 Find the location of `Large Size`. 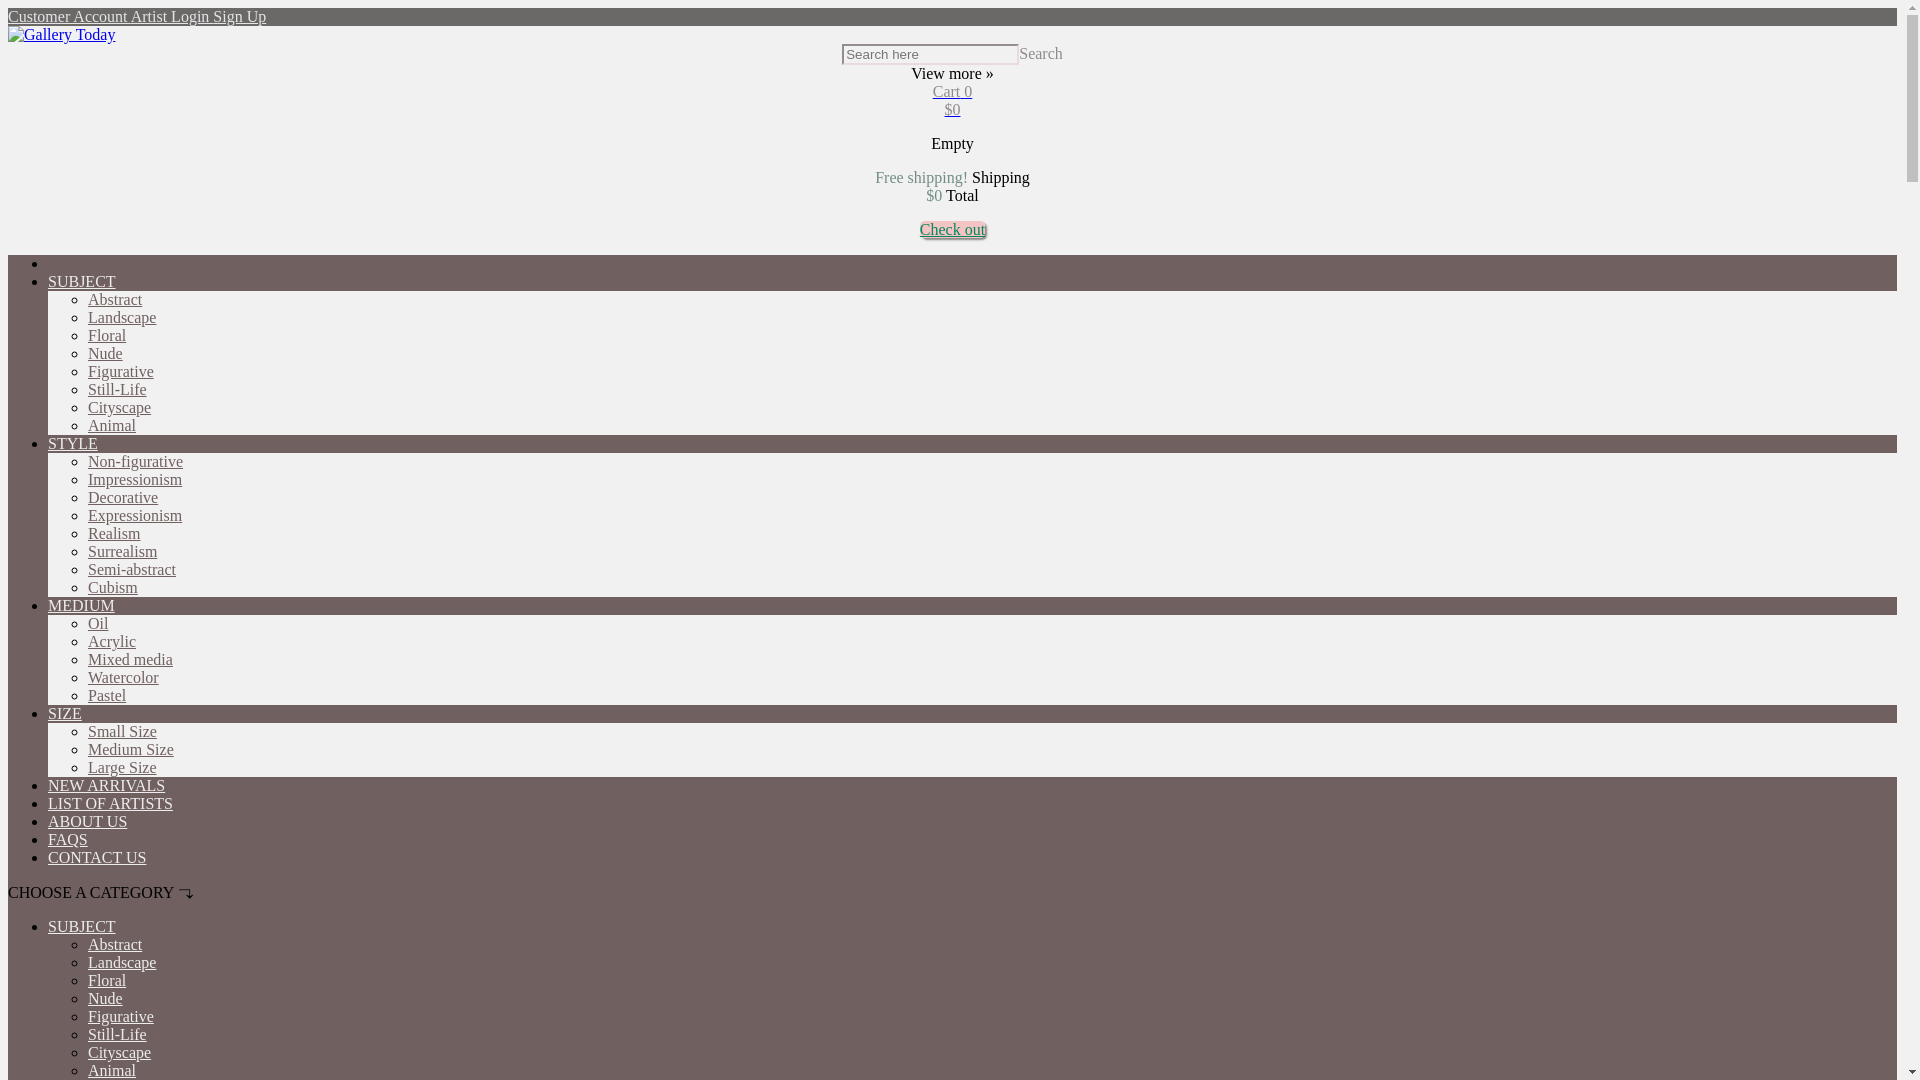

Large Size is located at coordinates (122, 768).